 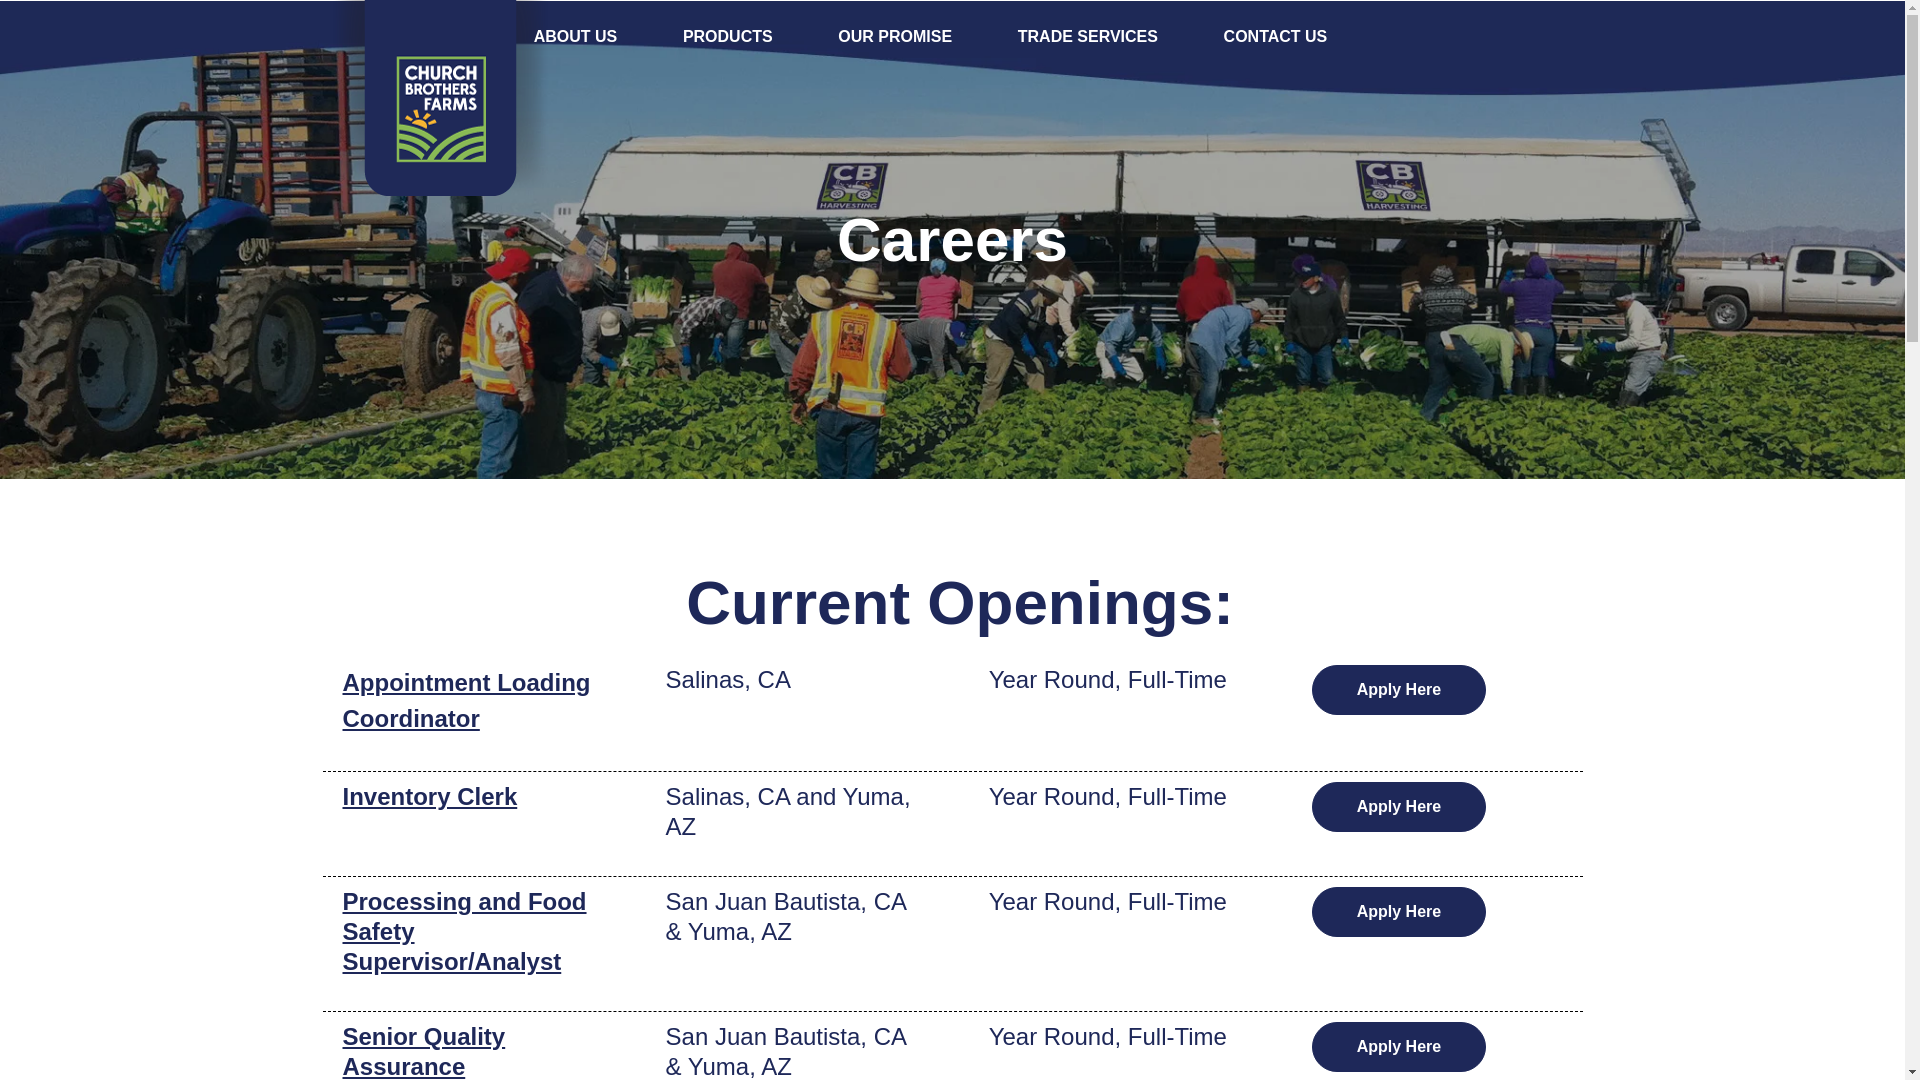 What do you see at coordinates (422, 1051) in the screenshot?
I see `Senior Quality Assurance Supervisor` at bounding box center [422, 1051].